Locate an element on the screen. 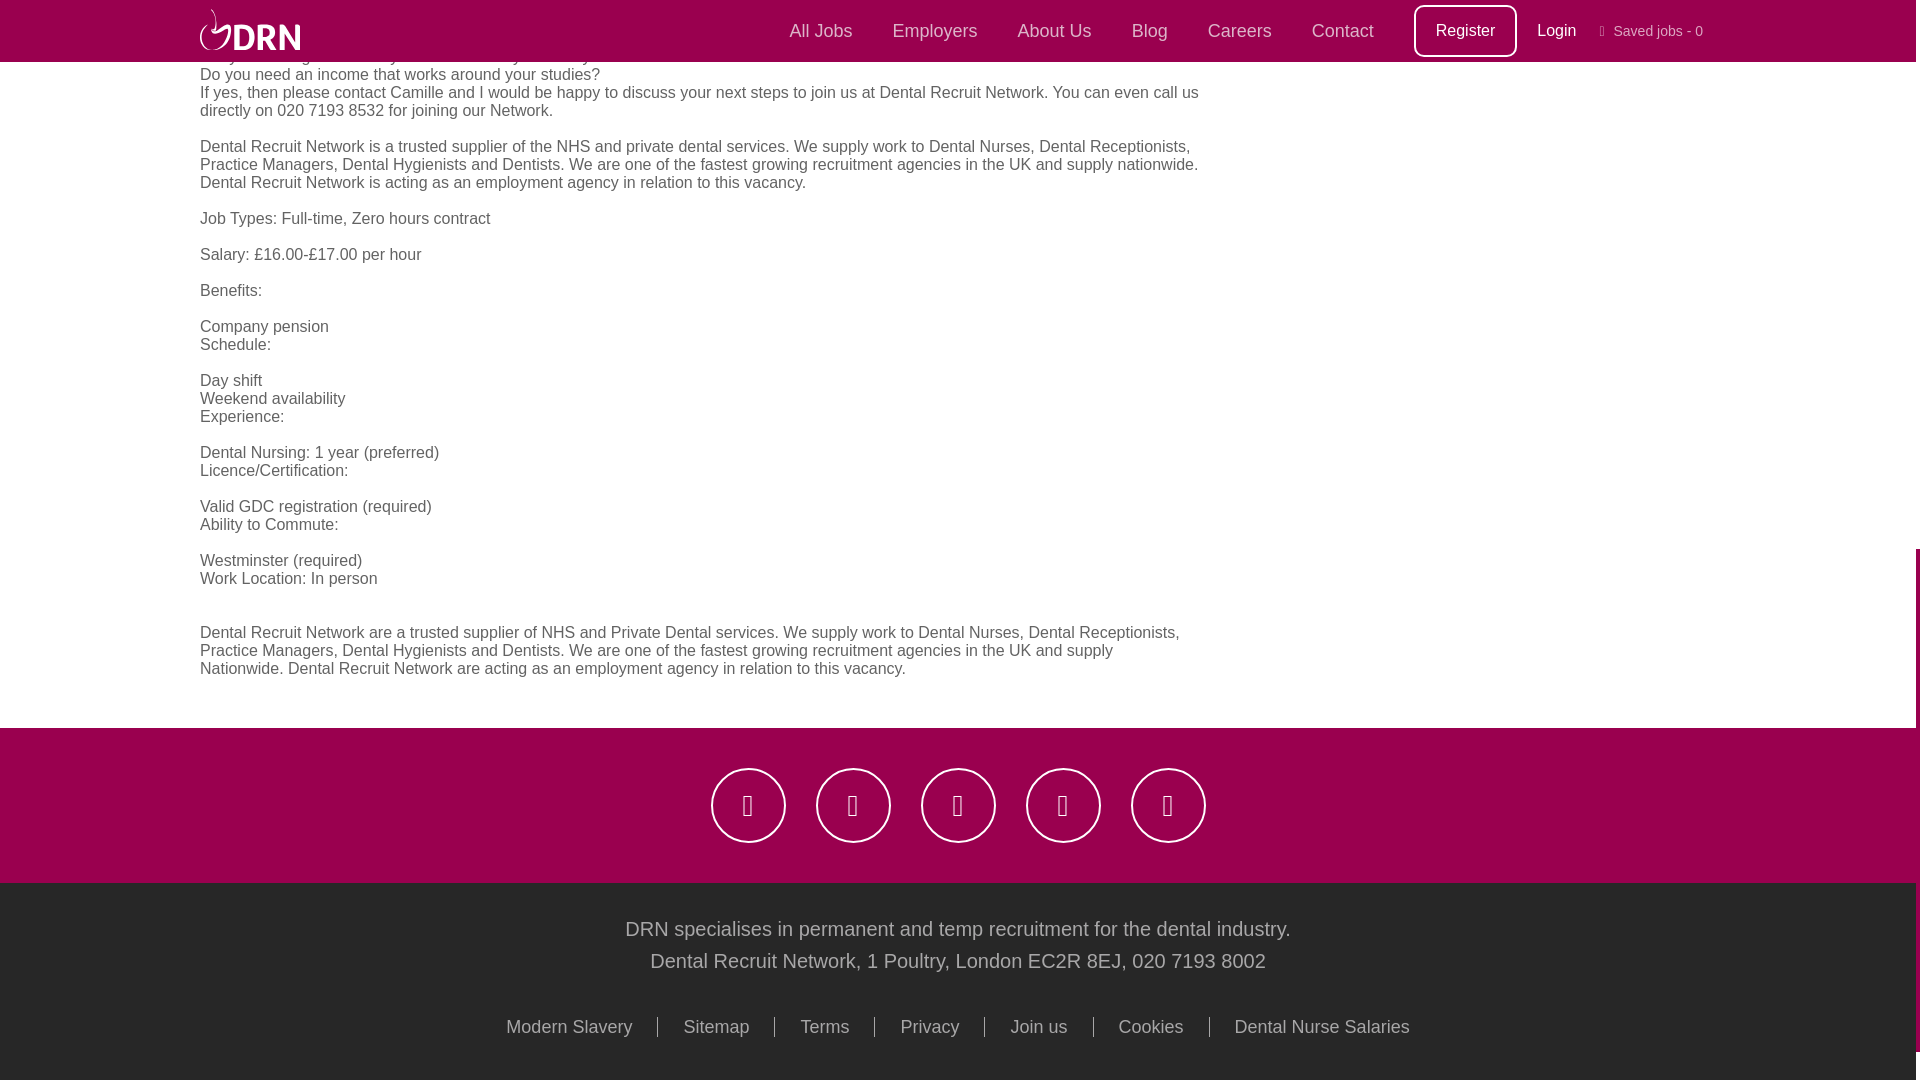 The width and height of the screenshot is (1920, 1080). Terms is located at coordinates (825, 1026).